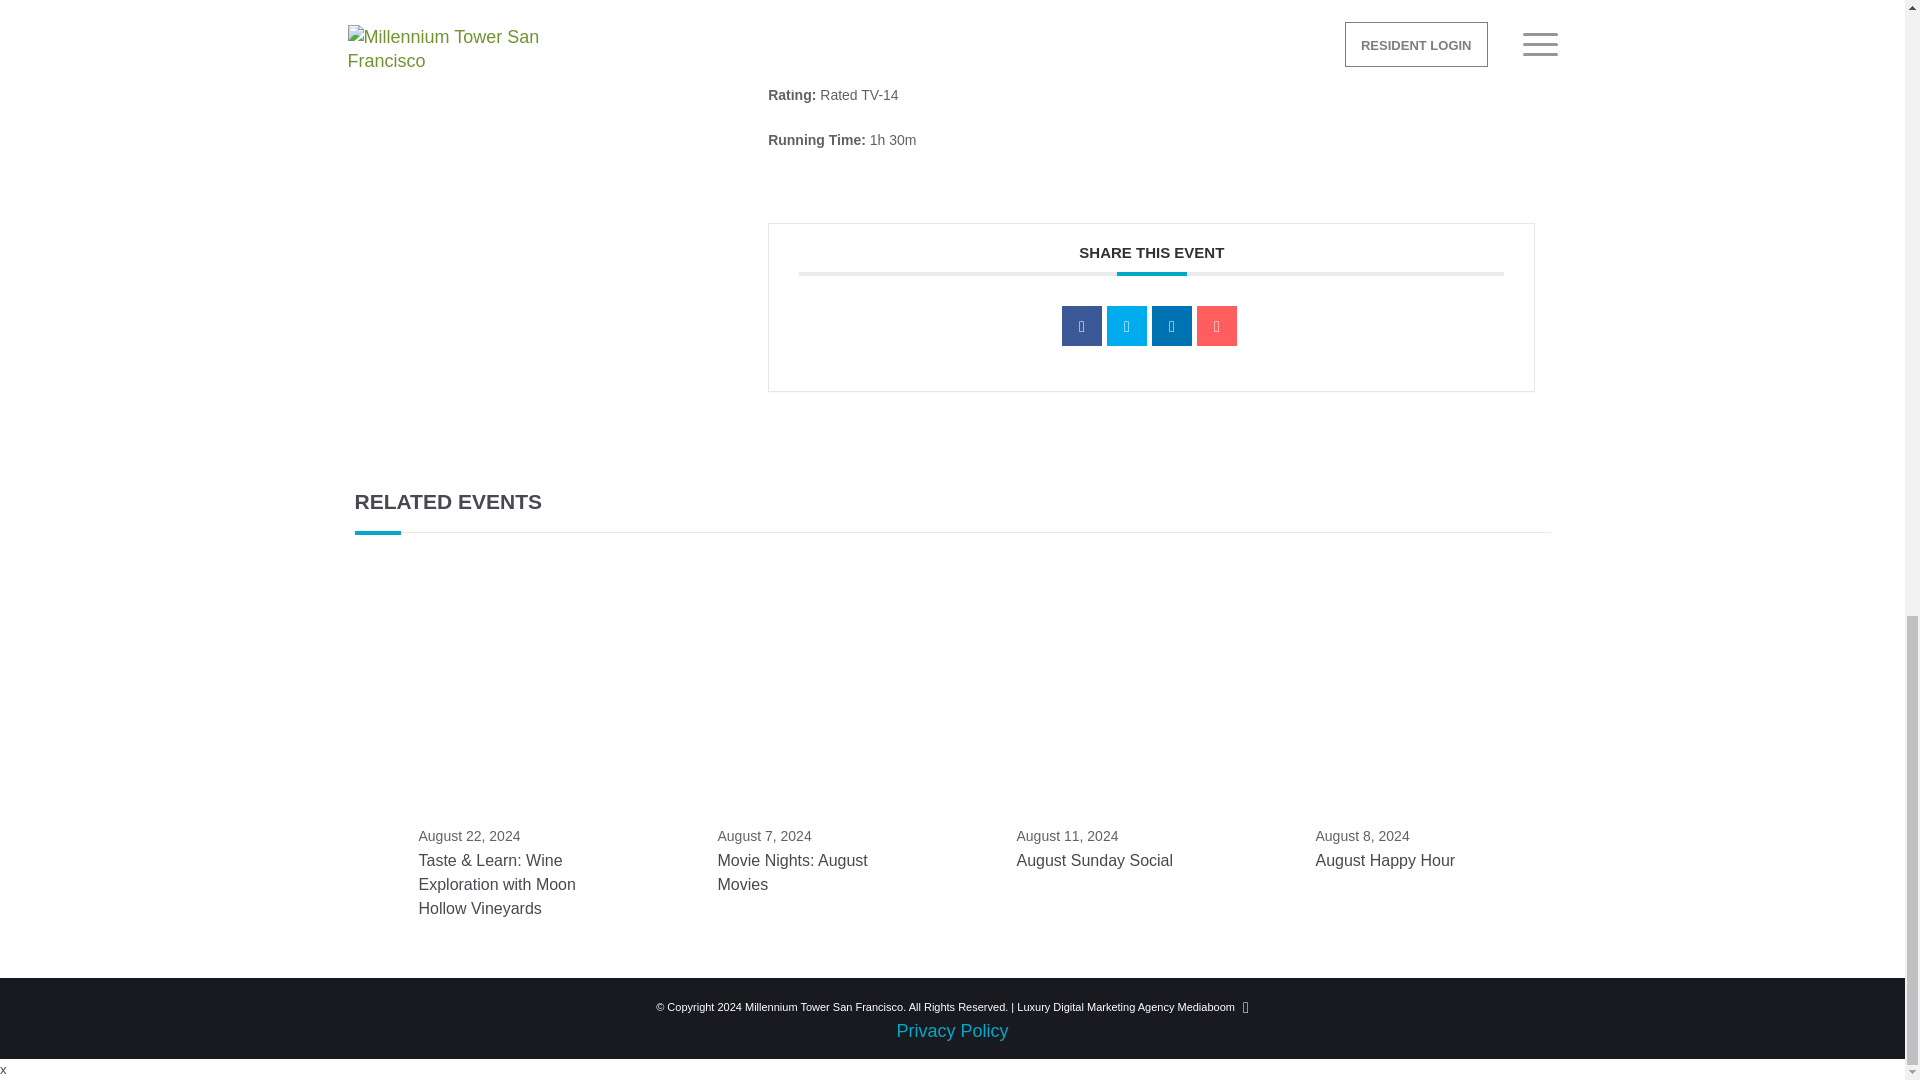 The image size is (1920, 1080). I want to click on Luxury Digital Marketing Agency Mediaboom, so click(1126, 1007).